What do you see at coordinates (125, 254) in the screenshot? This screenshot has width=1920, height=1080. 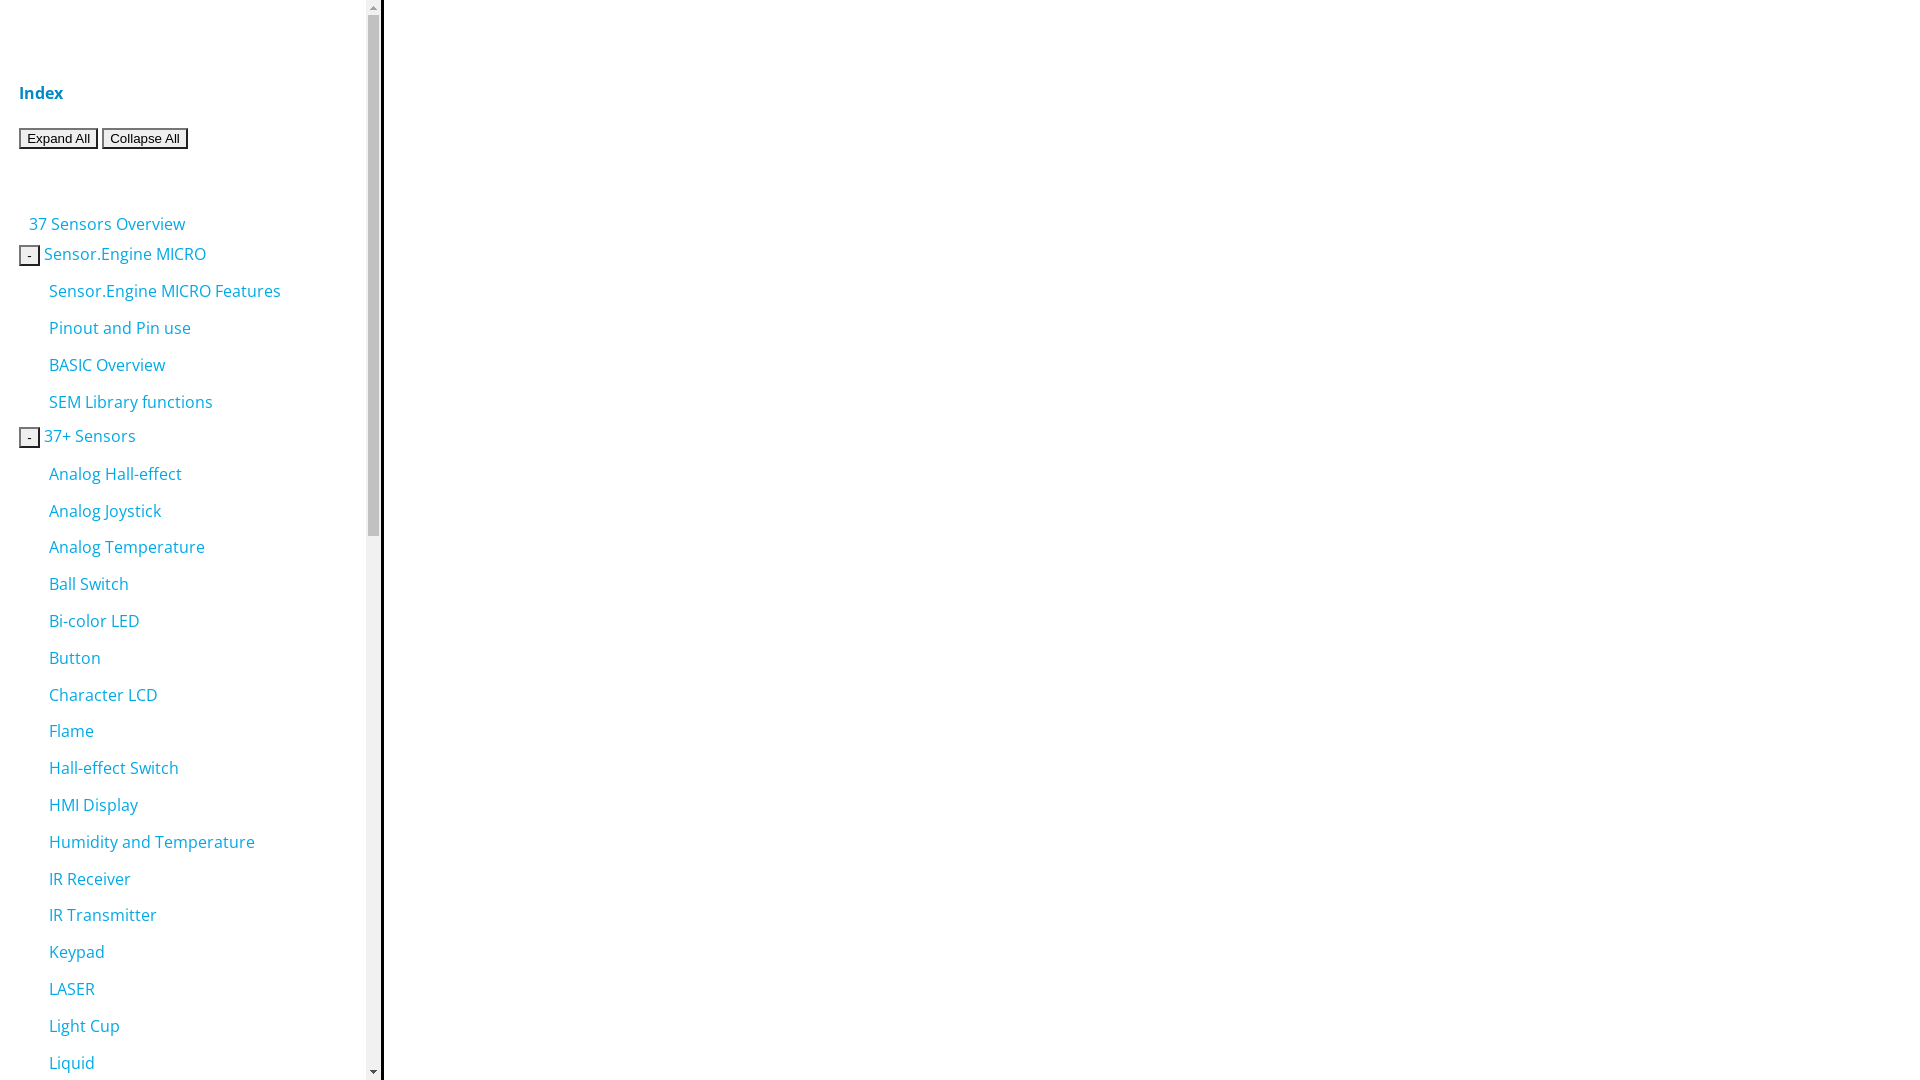 I see `Sensor.Engine MICRO` at bounding box center [125, 254].